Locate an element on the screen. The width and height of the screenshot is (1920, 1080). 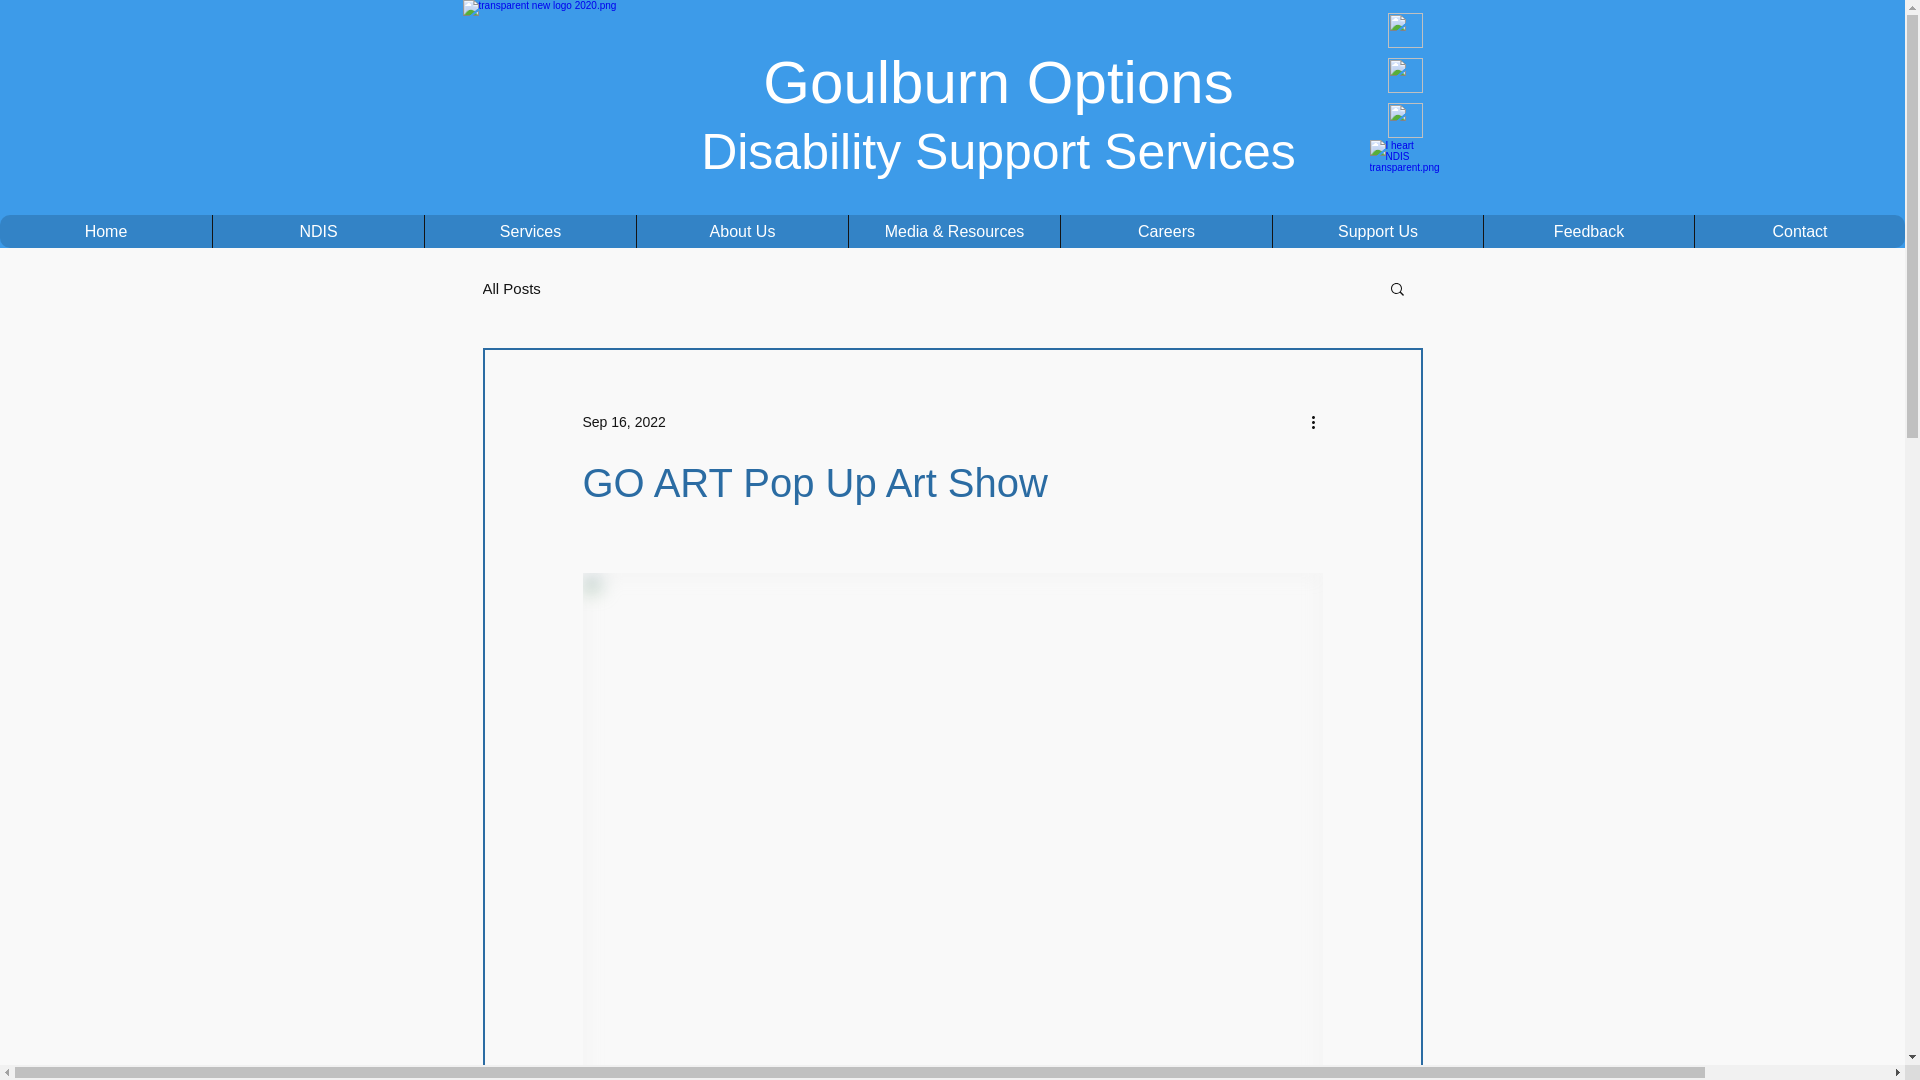
NDIS is located at coordinates (318, 232).